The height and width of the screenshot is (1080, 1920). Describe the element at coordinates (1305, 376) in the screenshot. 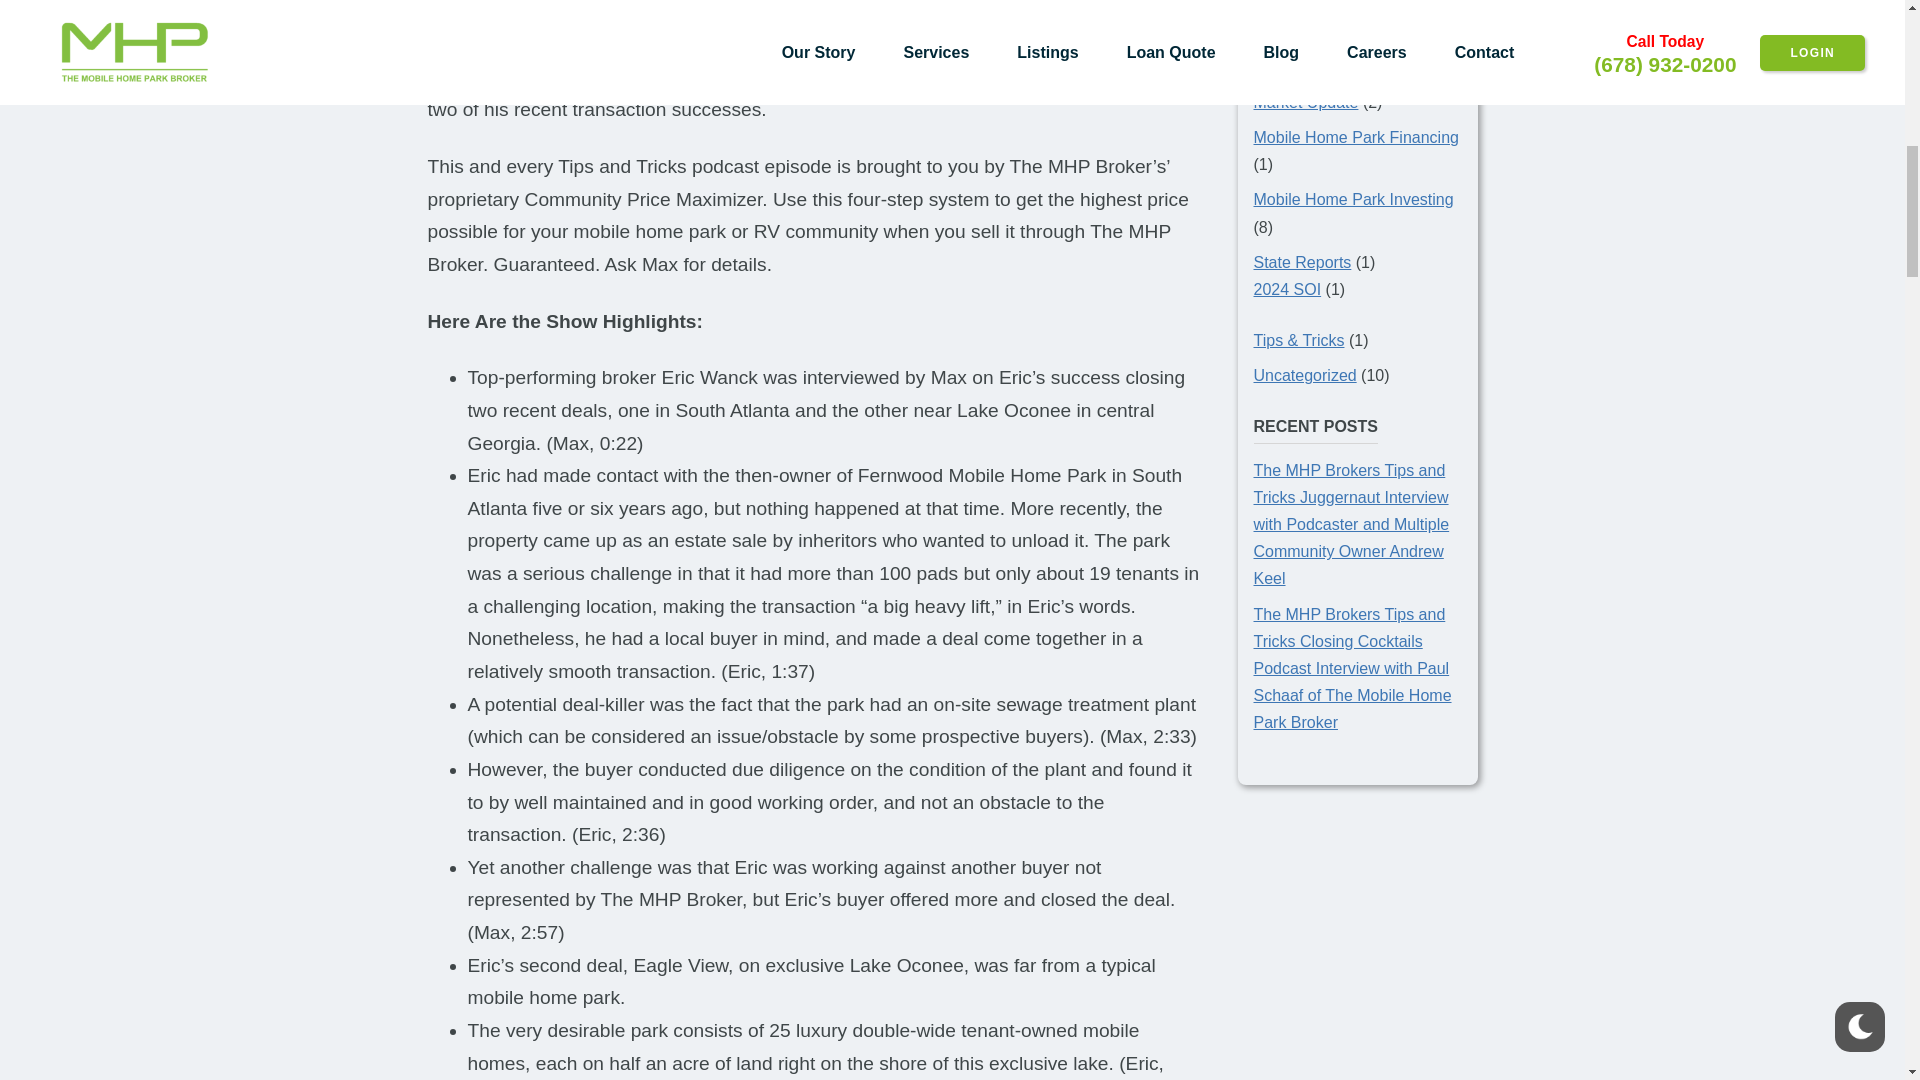

I see `Uncategorized` at that location.